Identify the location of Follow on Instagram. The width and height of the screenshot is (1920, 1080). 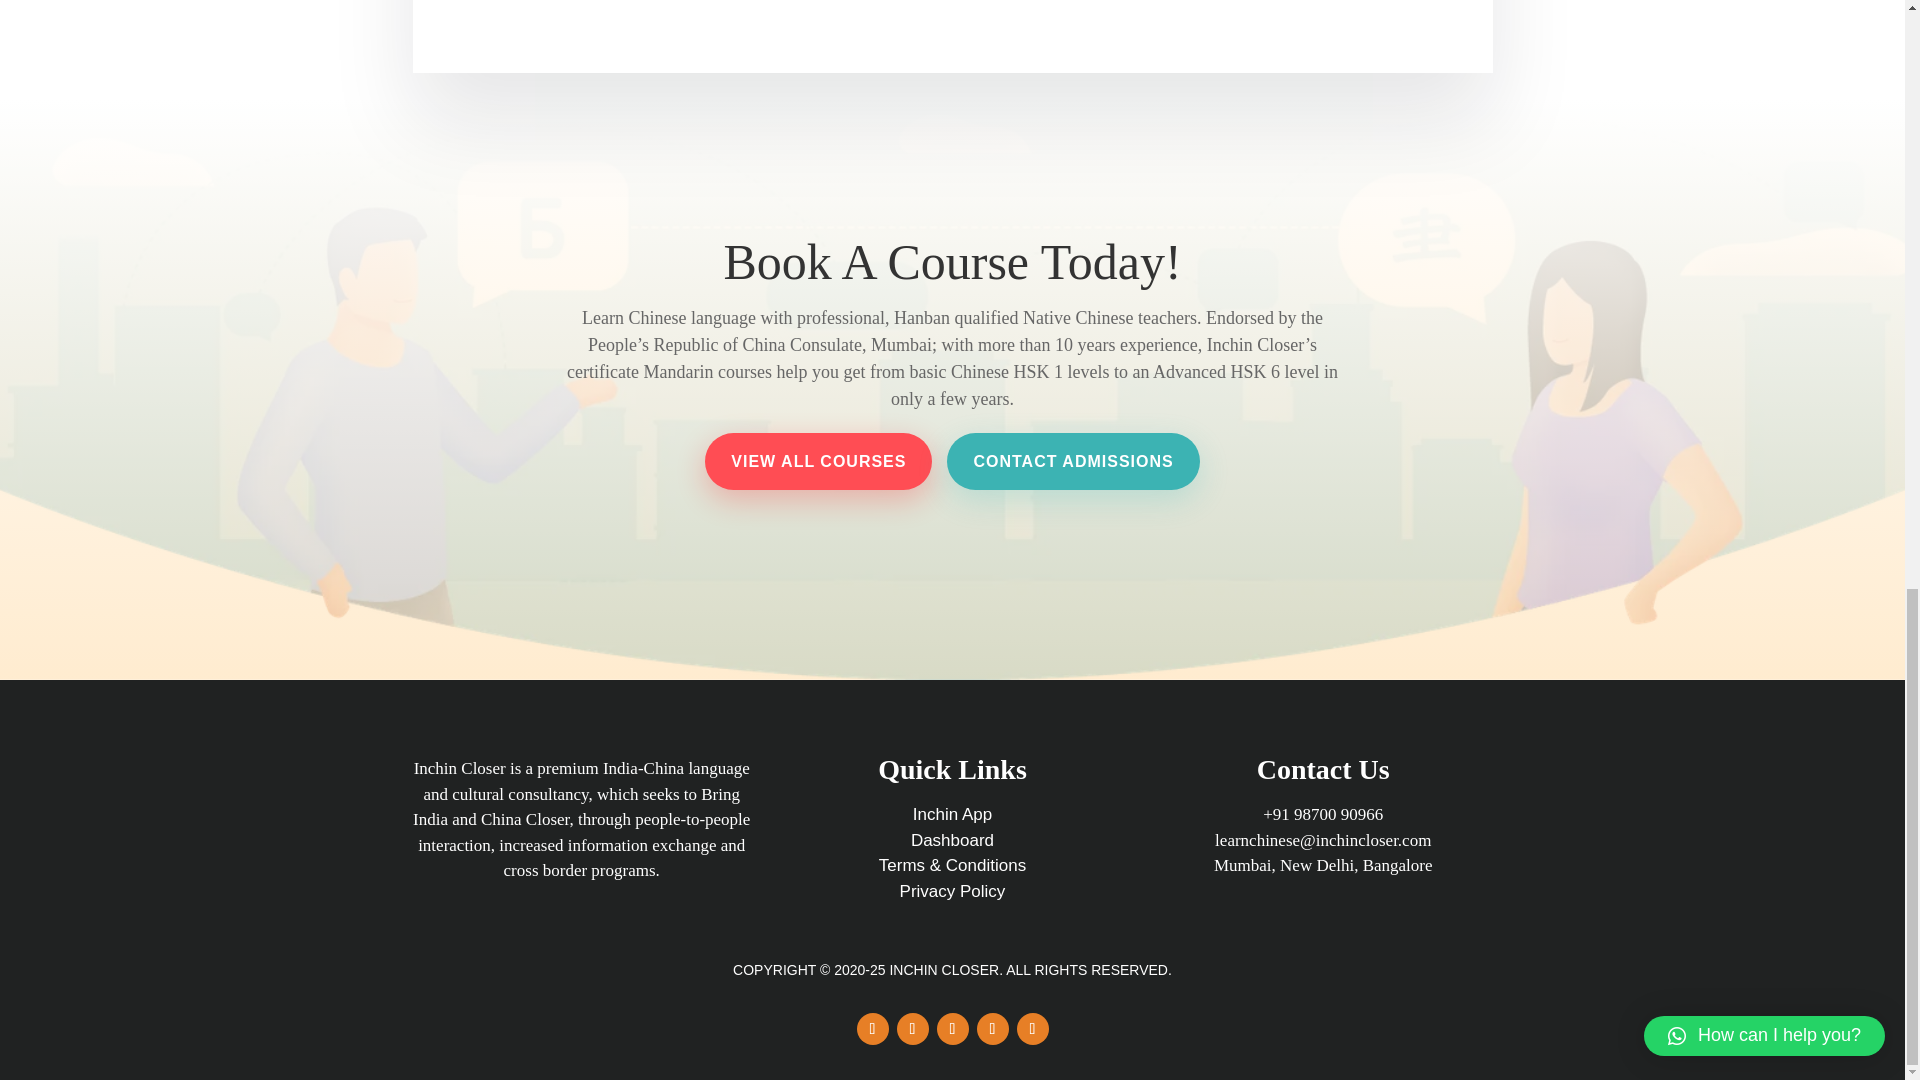
(952, 1029).